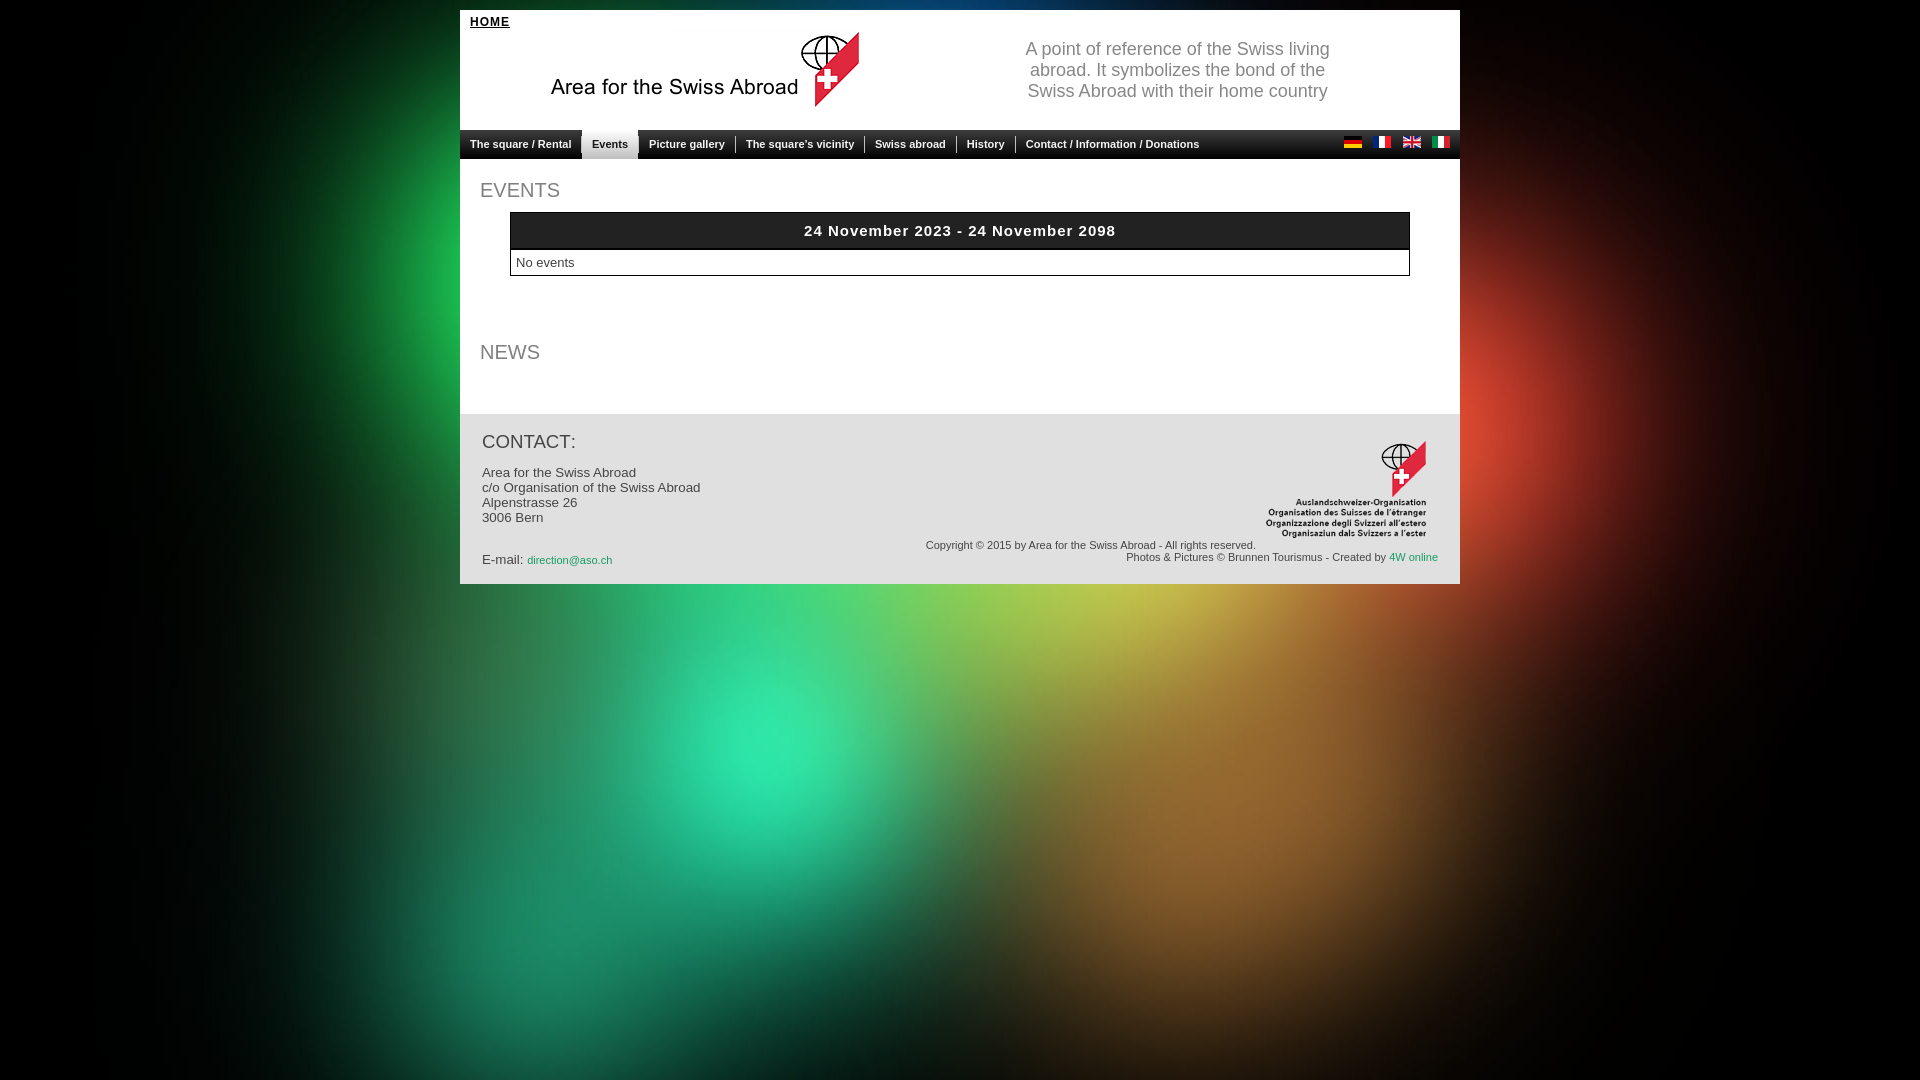 The width and height of the screenshot is (1920, 1080). Describe the element at coordinates (1382, 142) in the screenshot. I see `French (FR) ` at that location.